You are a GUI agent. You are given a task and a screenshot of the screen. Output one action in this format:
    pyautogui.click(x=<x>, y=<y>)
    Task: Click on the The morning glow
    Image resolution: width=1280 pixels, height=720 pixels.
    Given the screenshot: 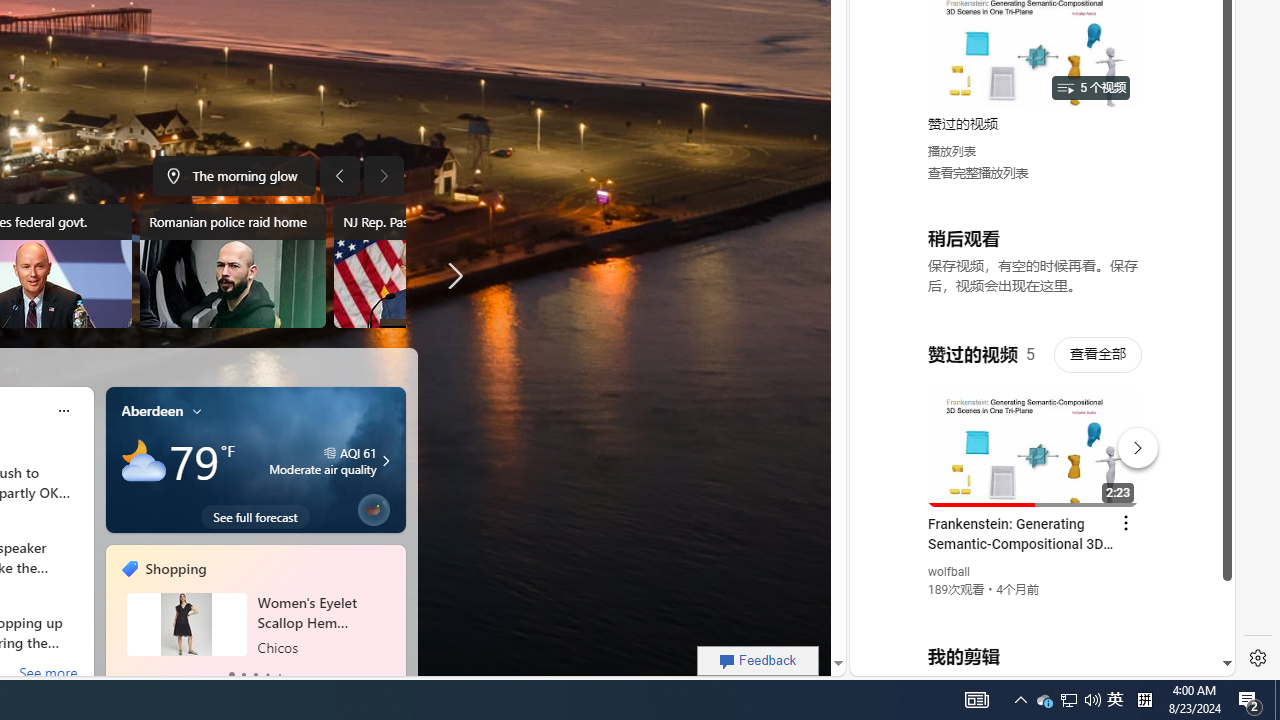 What is the action you would take?
    pyautogui.click(x=234, y=176)
    